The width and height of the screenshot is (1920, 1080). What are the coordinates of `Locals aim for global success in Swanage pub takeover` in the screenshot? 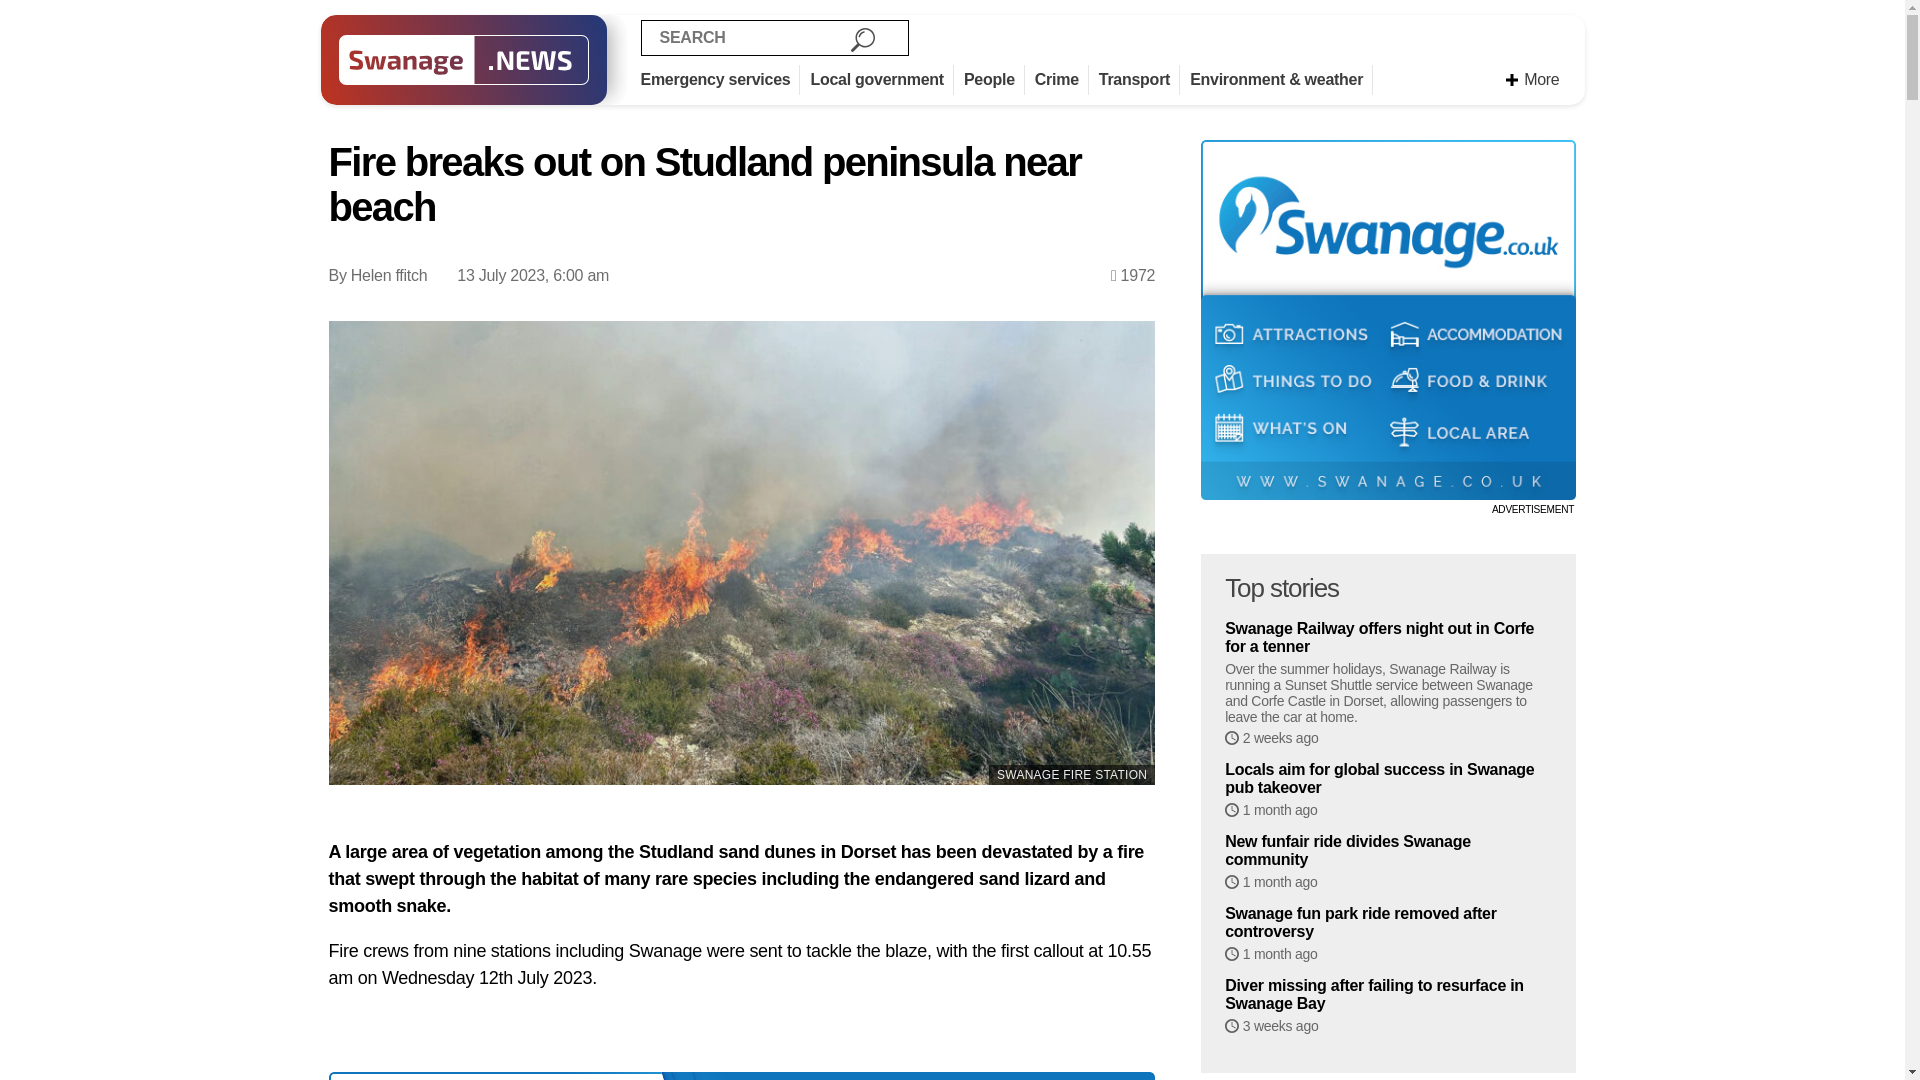 It's located at (1388, 779).